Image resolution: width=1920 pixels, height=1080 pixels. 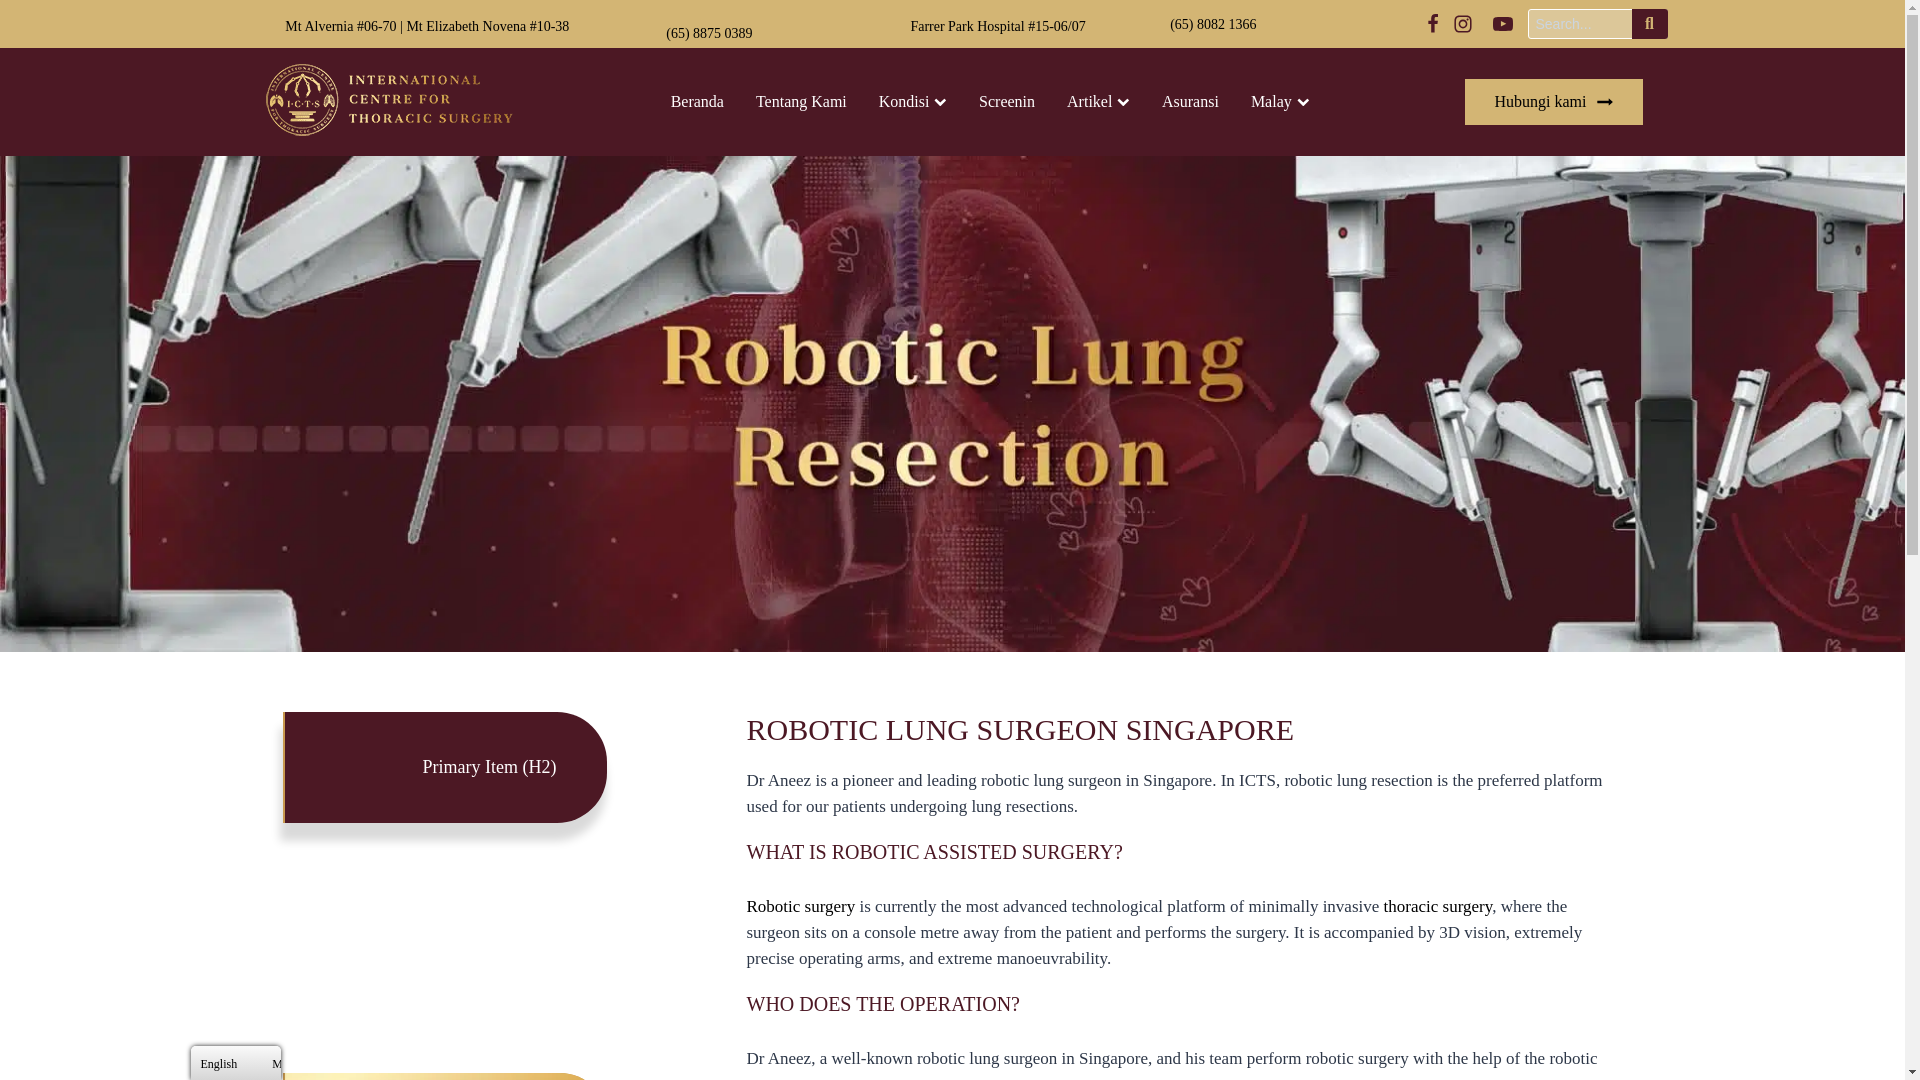 I want to click on Asuransi, so click(x=1190, y=102).